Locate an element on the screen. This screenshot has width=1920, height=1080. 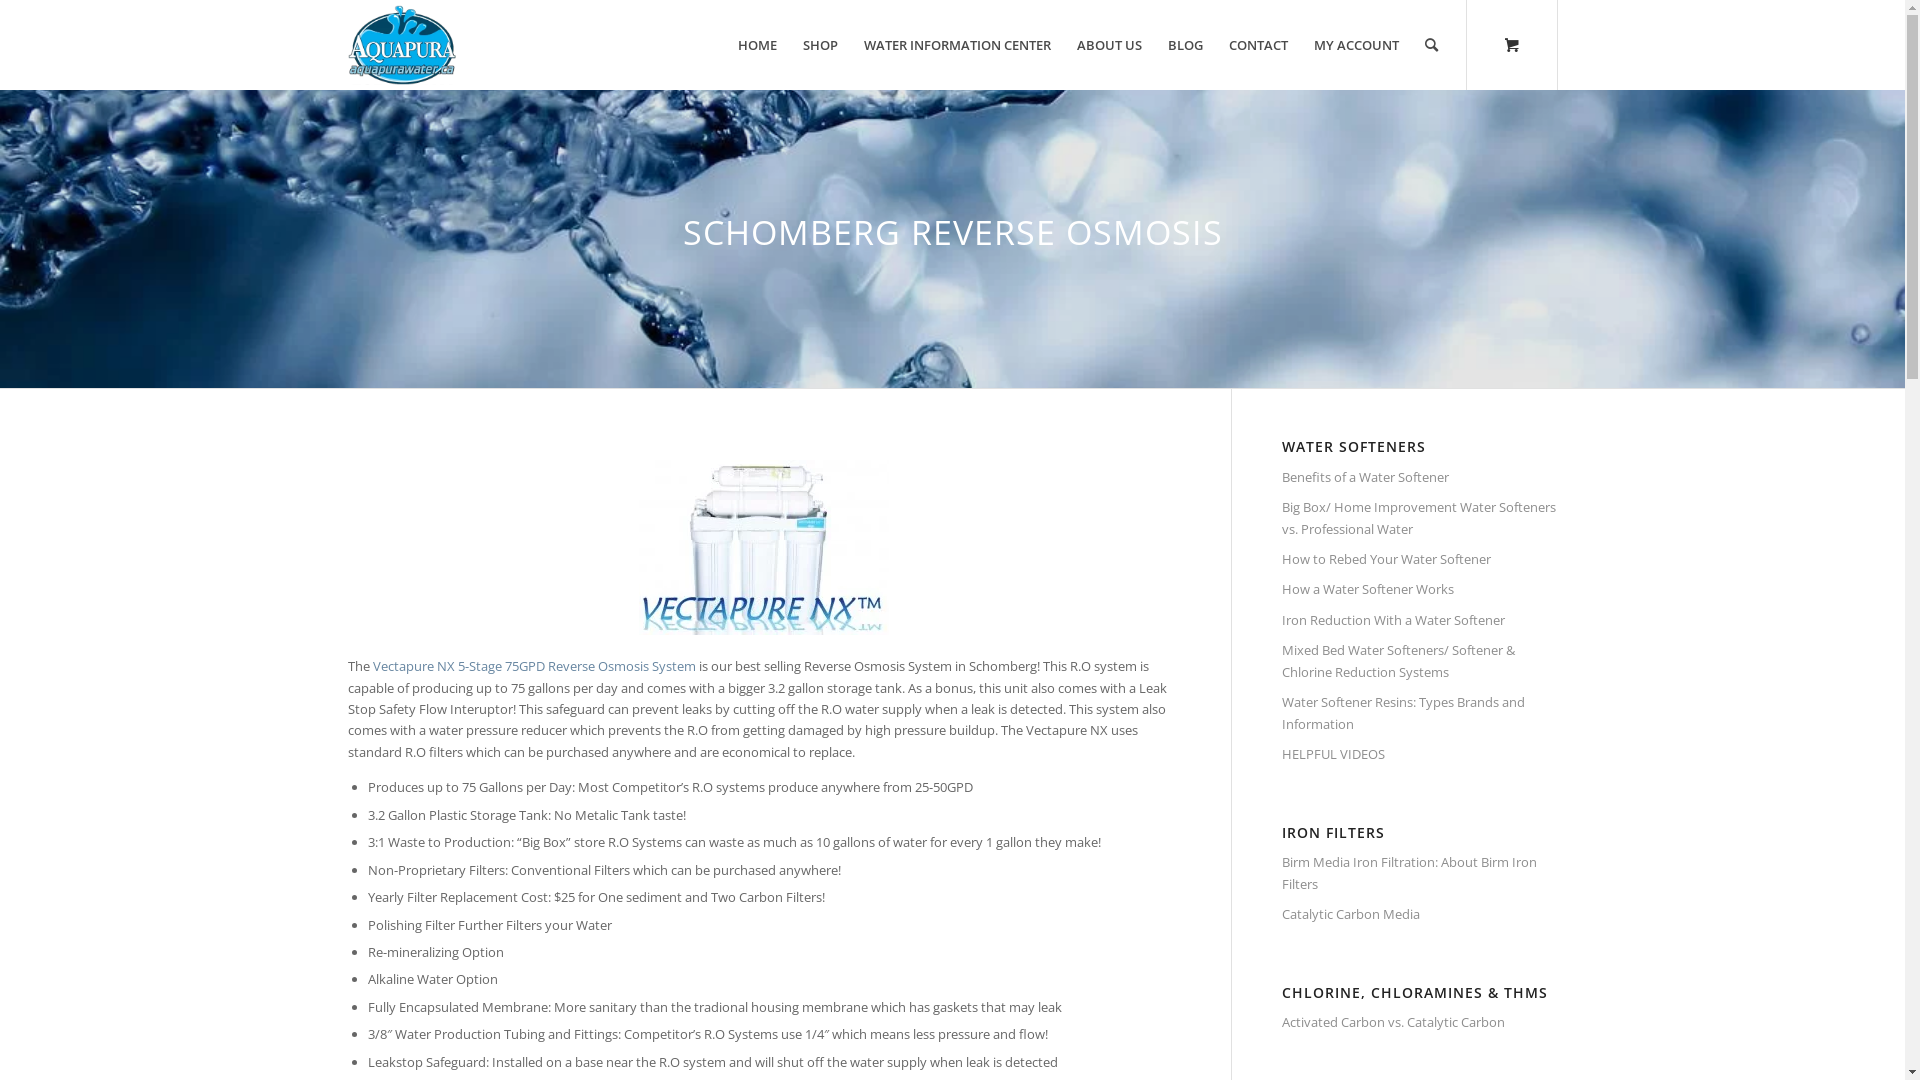
Iron Reduction With a Water Softener is located at coordinates (1420, 621).